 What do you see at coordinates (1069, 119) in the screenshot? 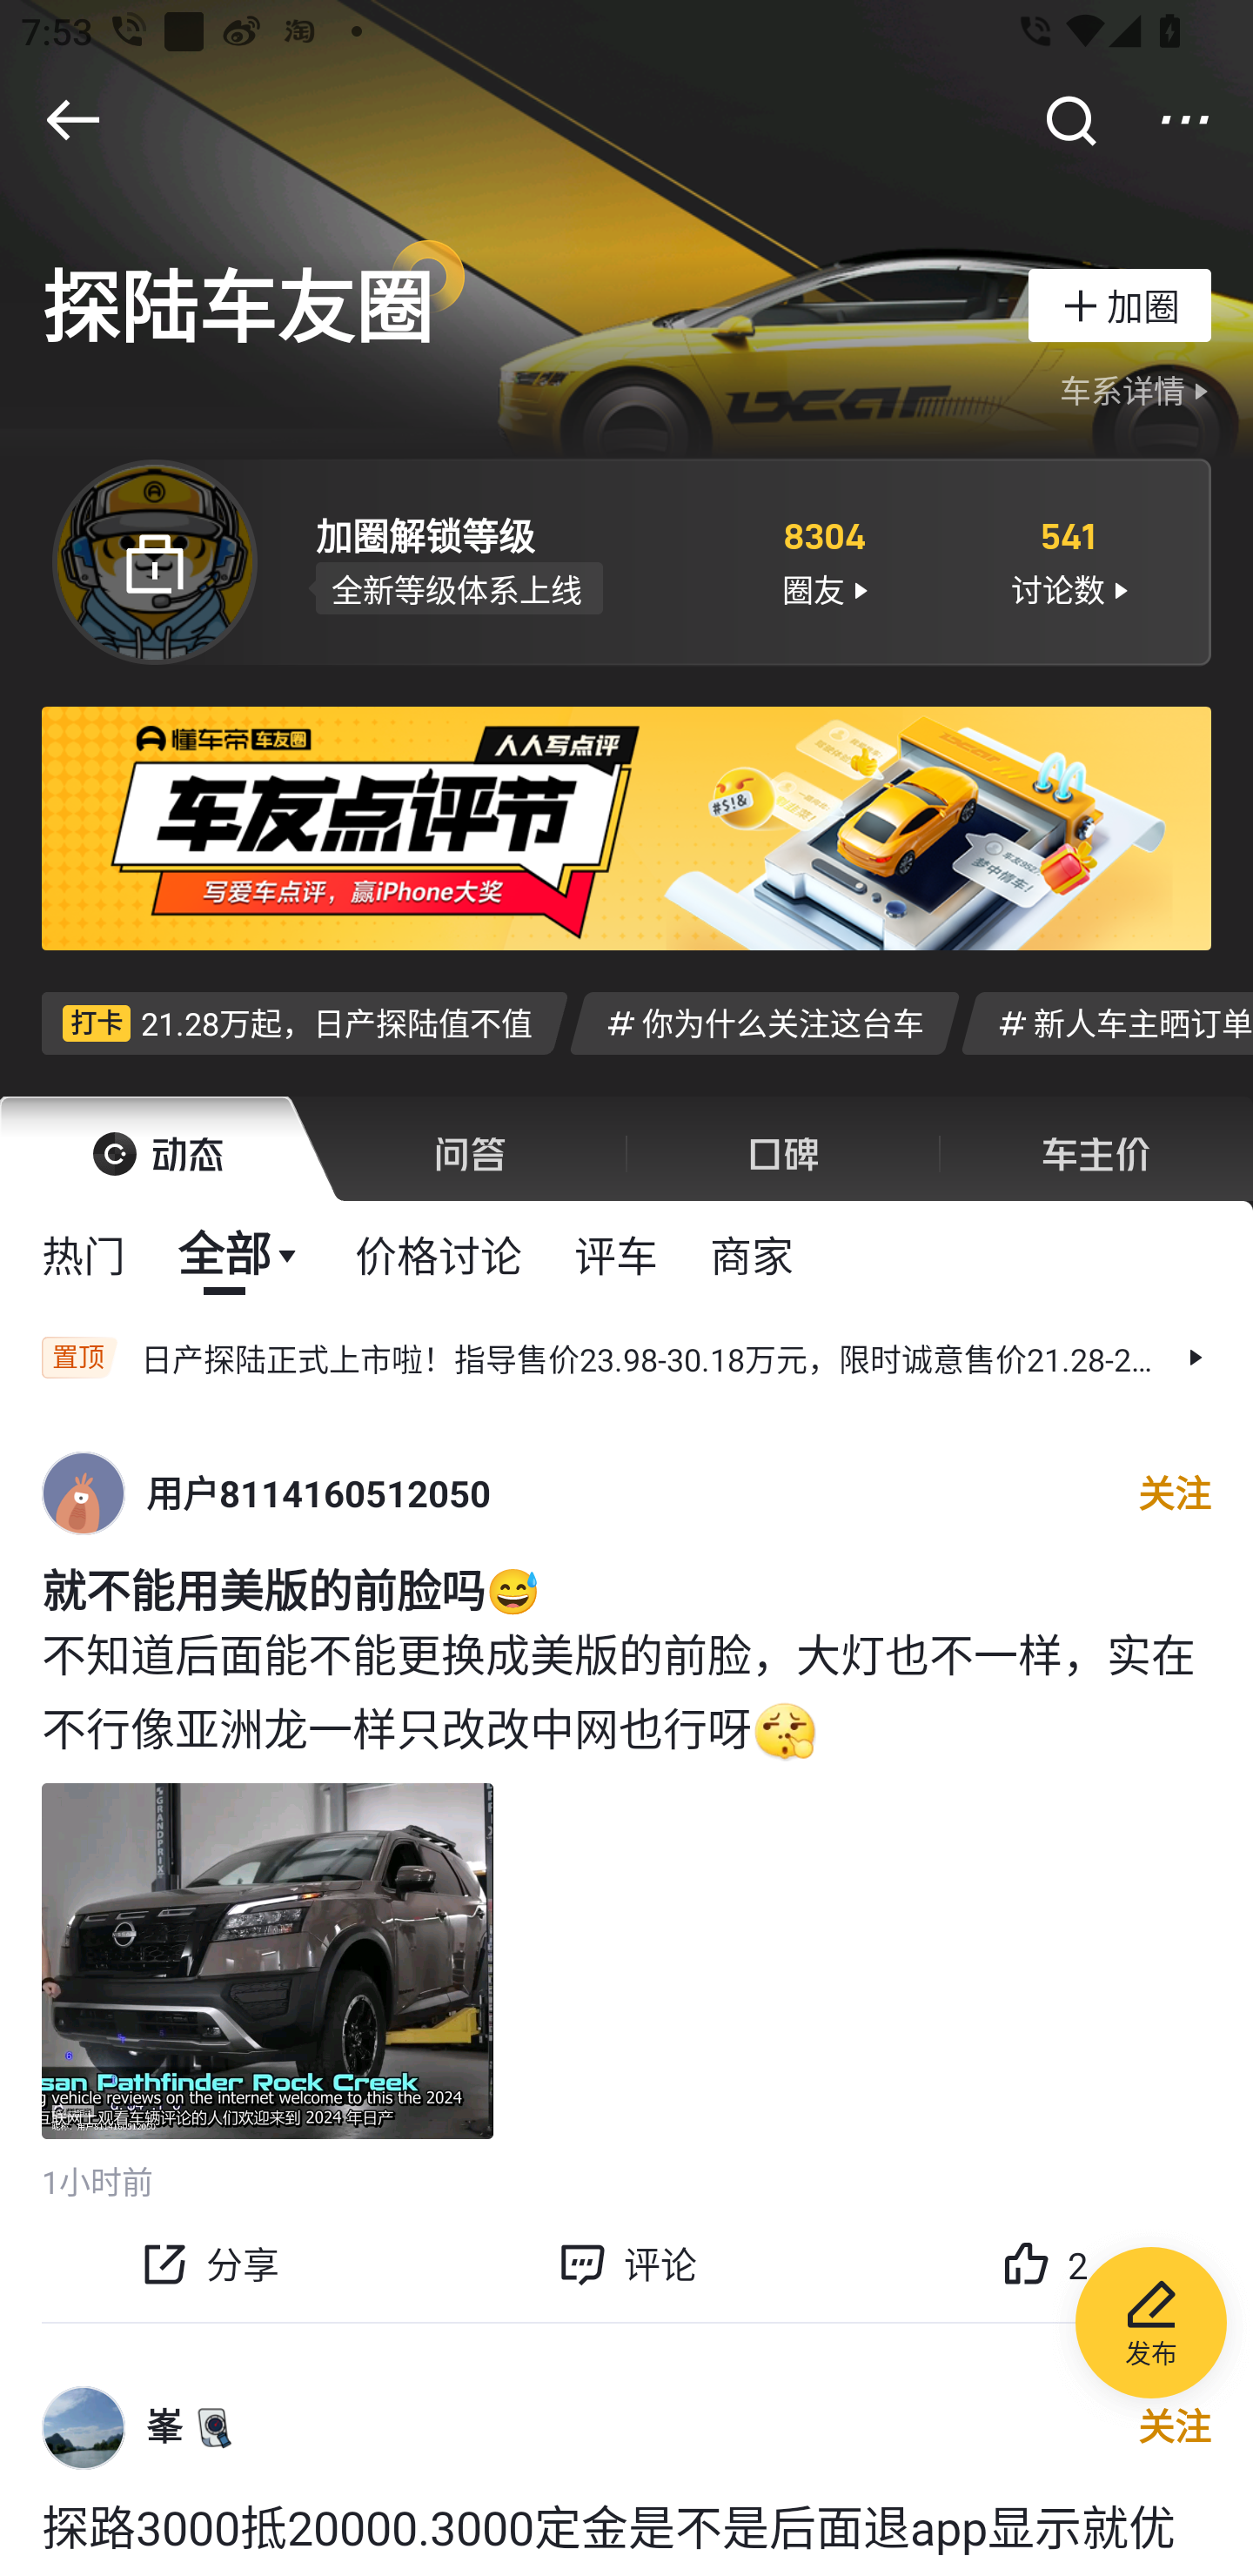
I see `` at bounding box center [1069, 119].